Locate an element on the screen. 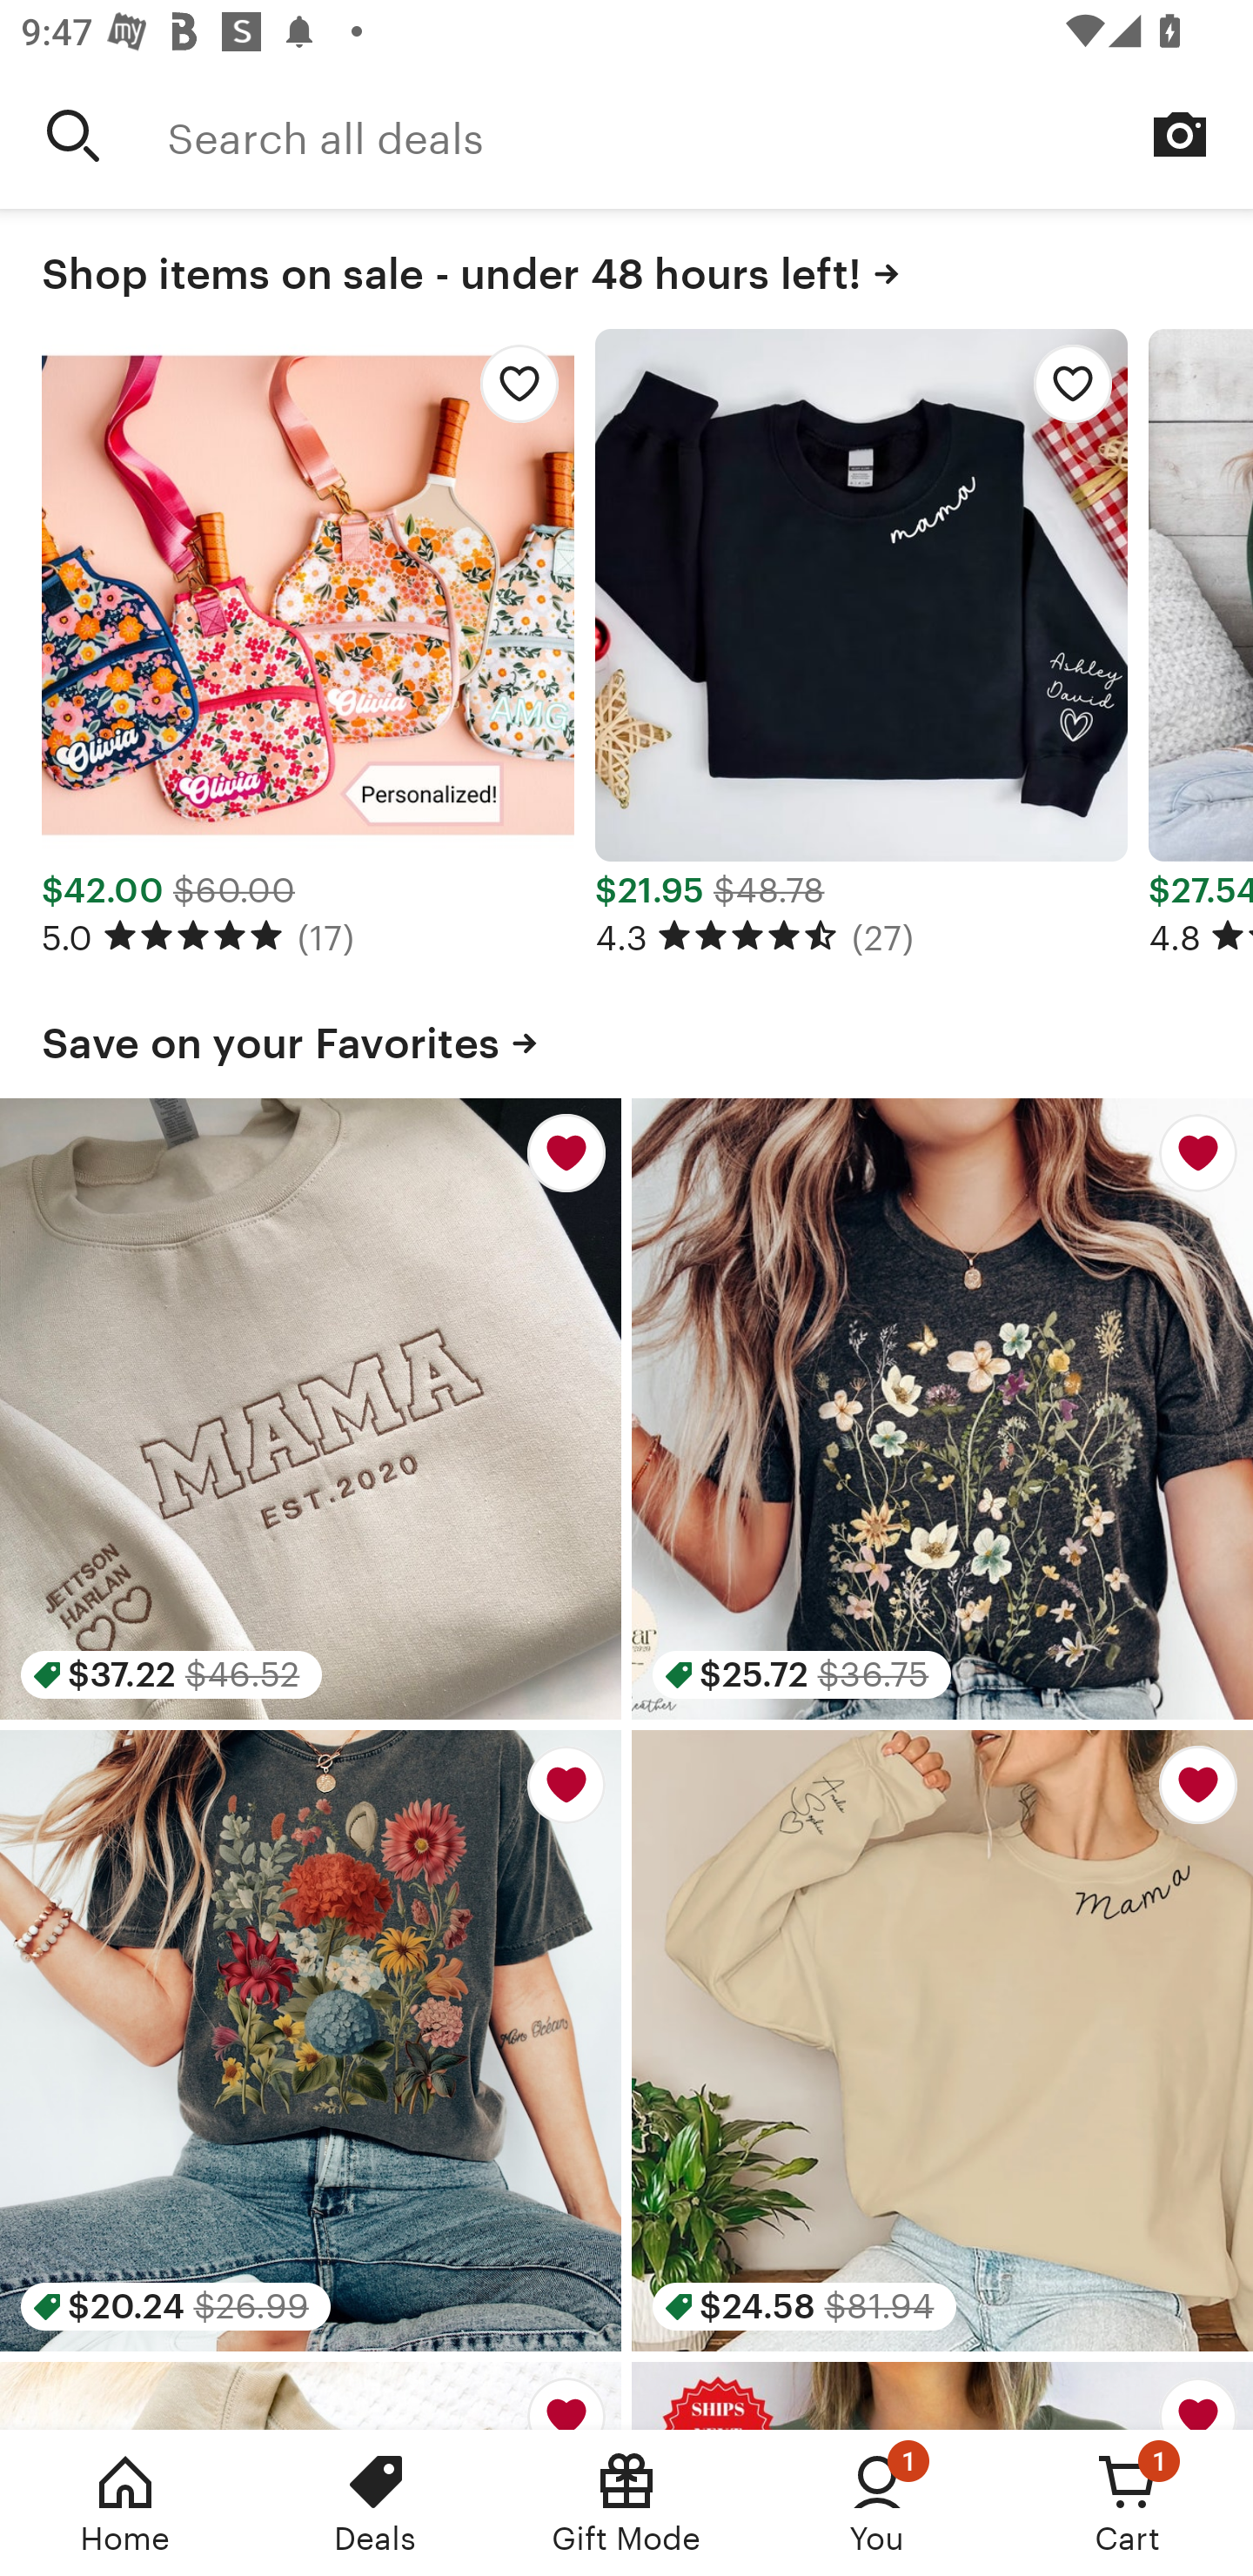  Search for anything on Etsy is located at coordinates (73, 135).